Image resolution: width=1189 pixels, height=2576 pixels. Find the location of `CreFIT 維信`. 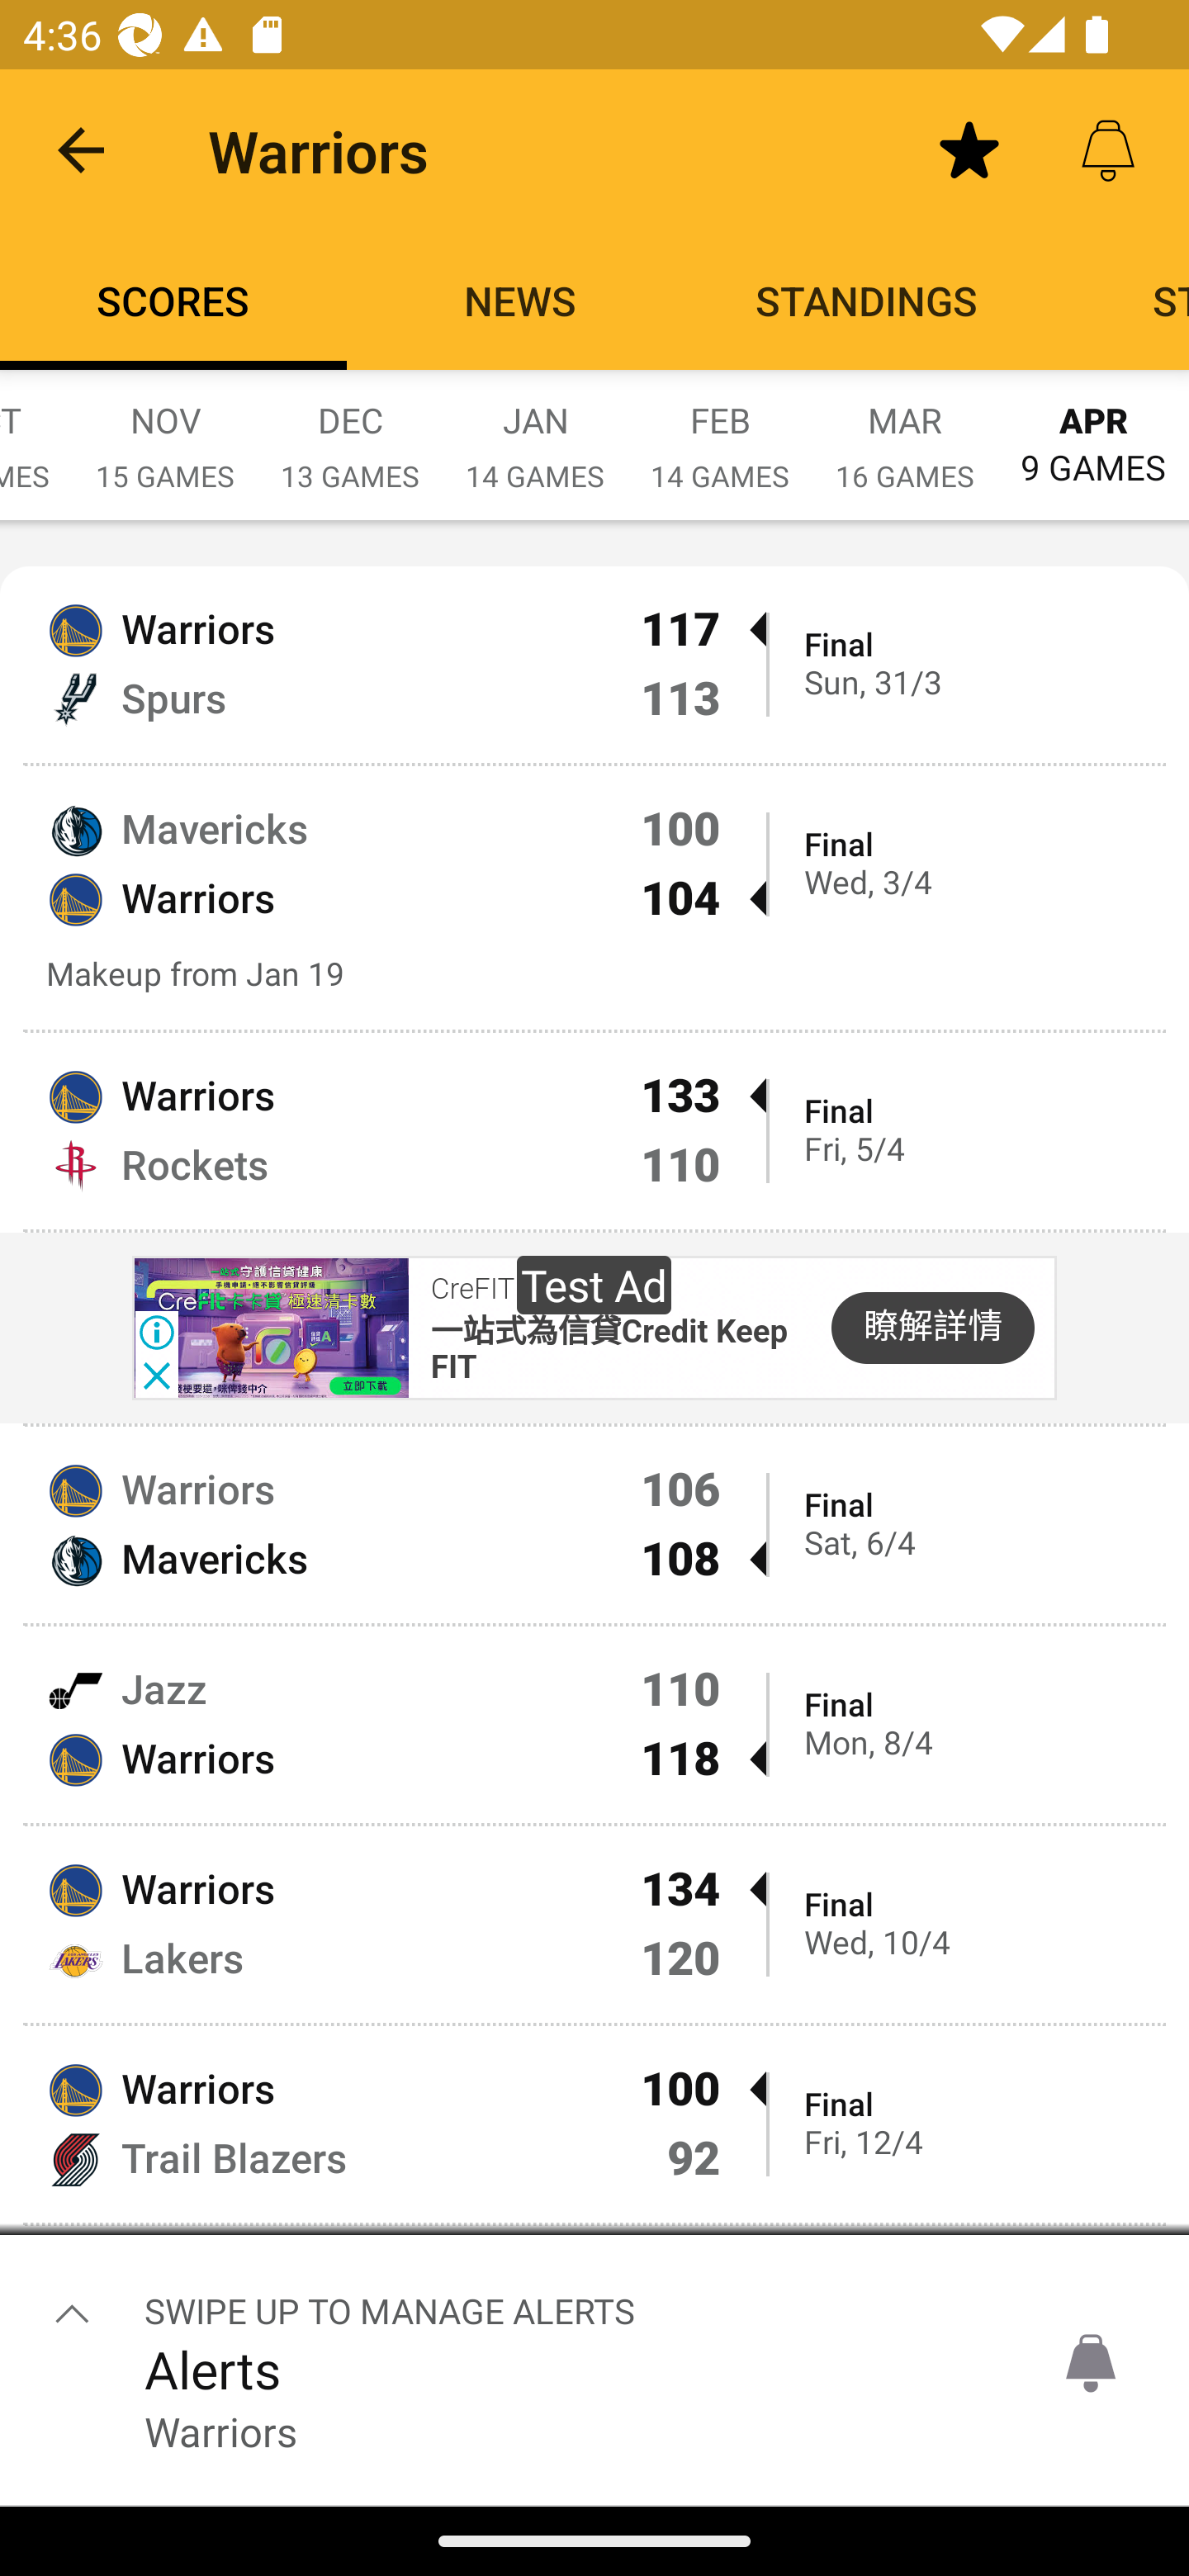

CreFIT 維信 is located at coordinates (504, 1289).